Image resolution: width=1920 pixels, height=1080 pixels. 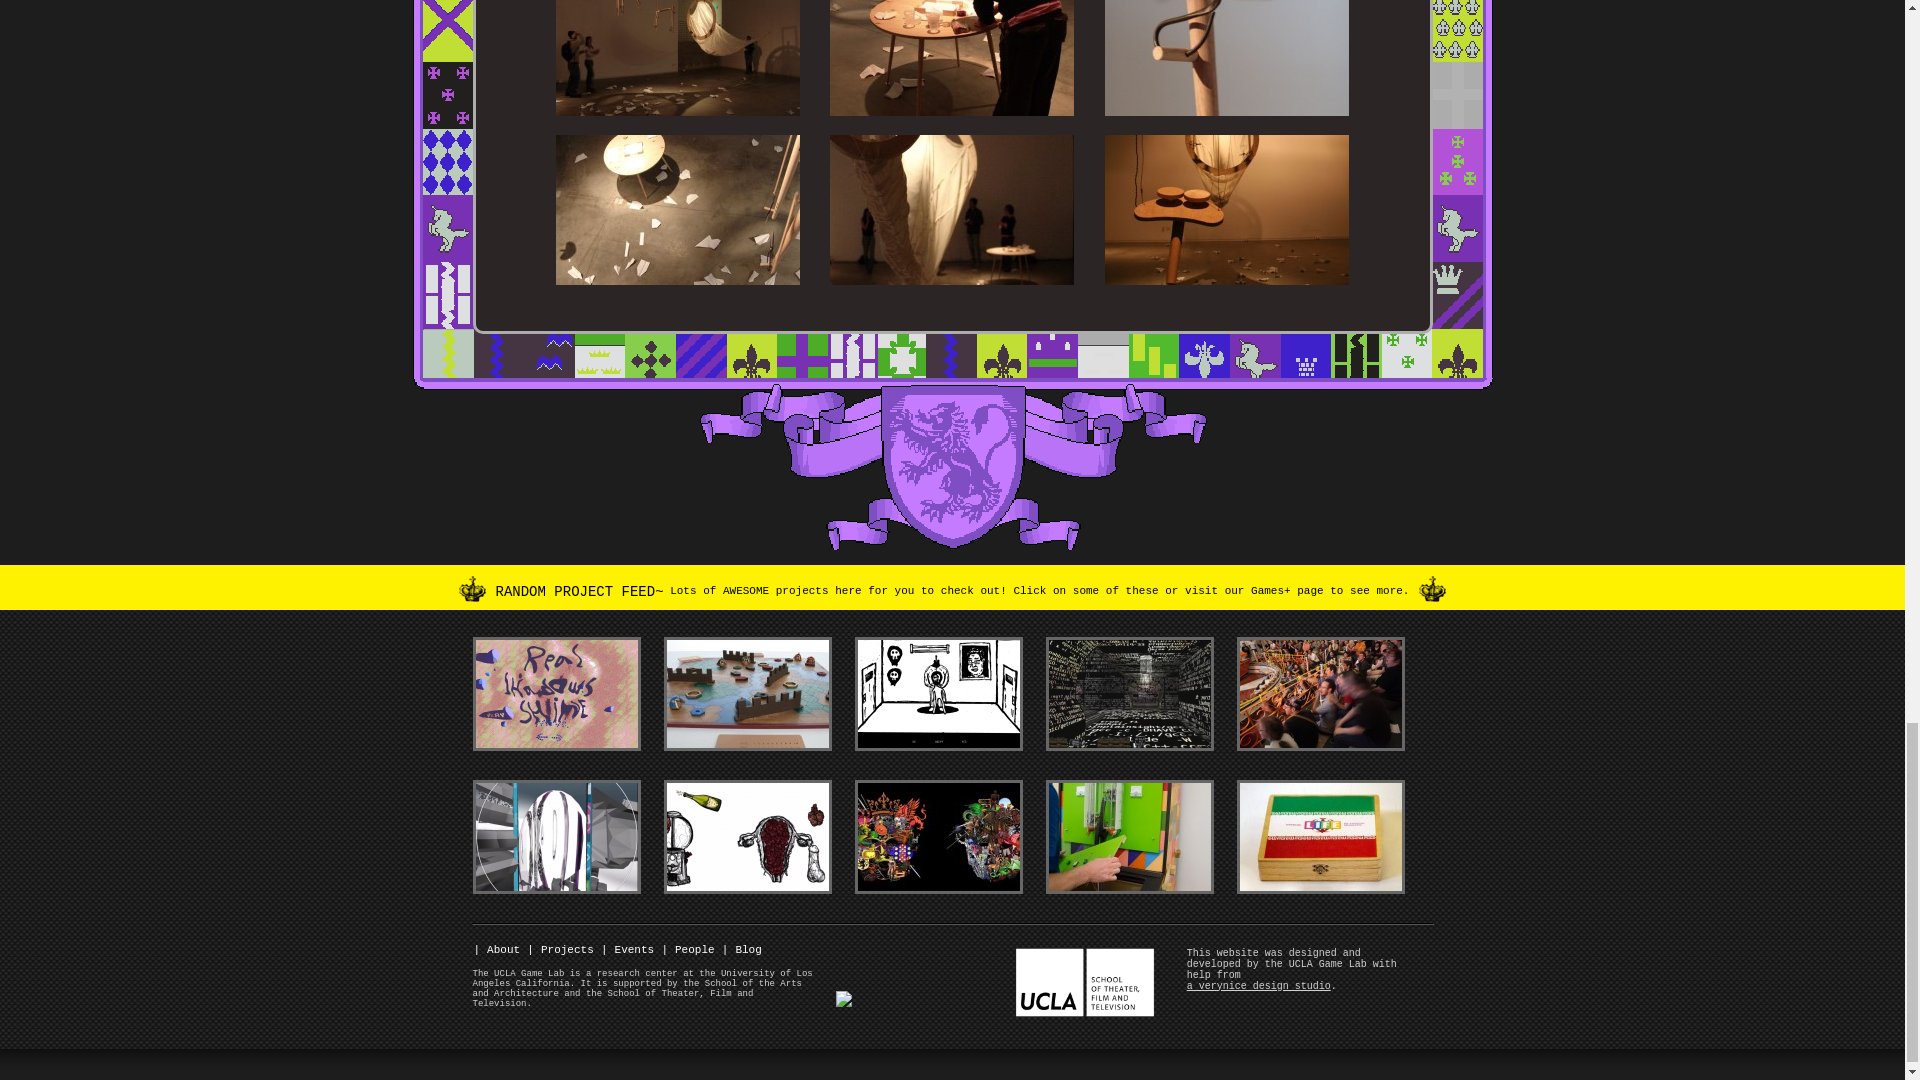 I want to click on a verynice design studio, so click(x=1258, y=986).